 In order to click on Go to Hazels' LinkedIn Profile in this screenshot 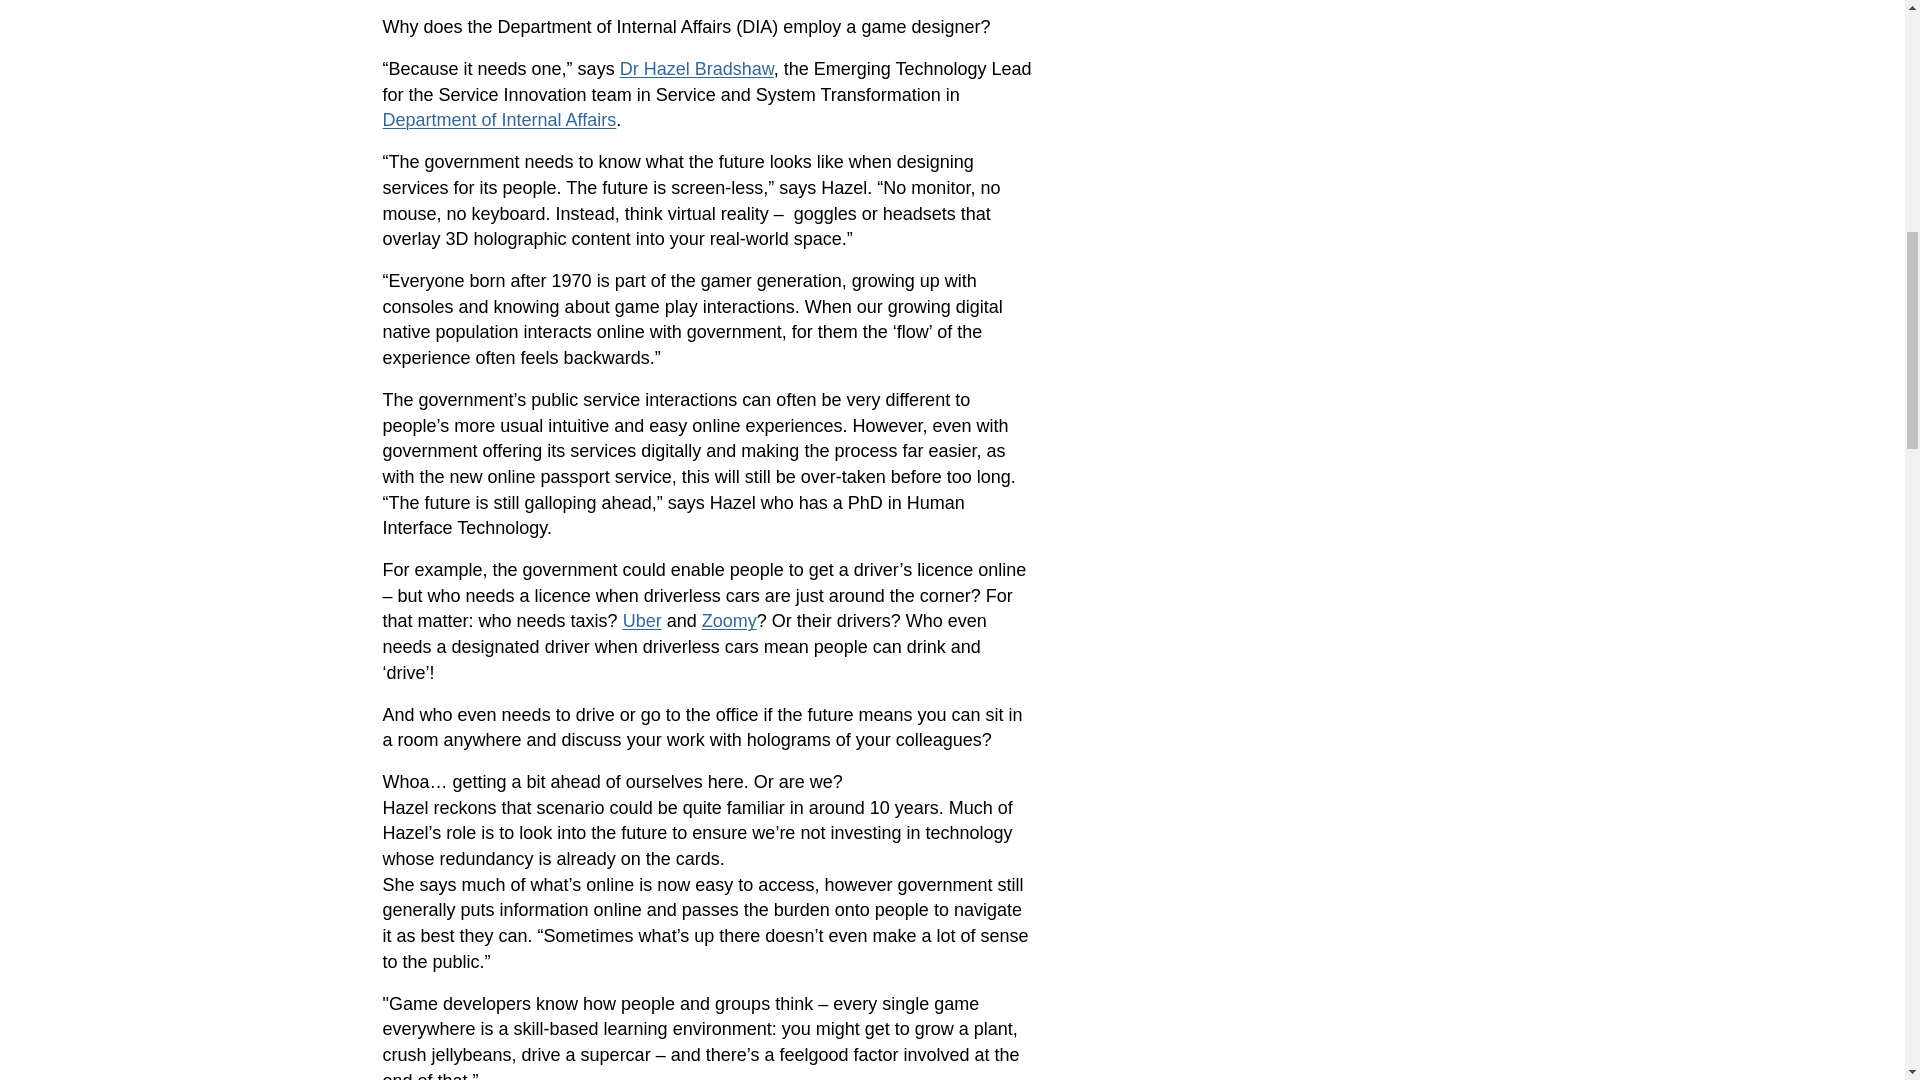, I will do `click(258, 76)`.